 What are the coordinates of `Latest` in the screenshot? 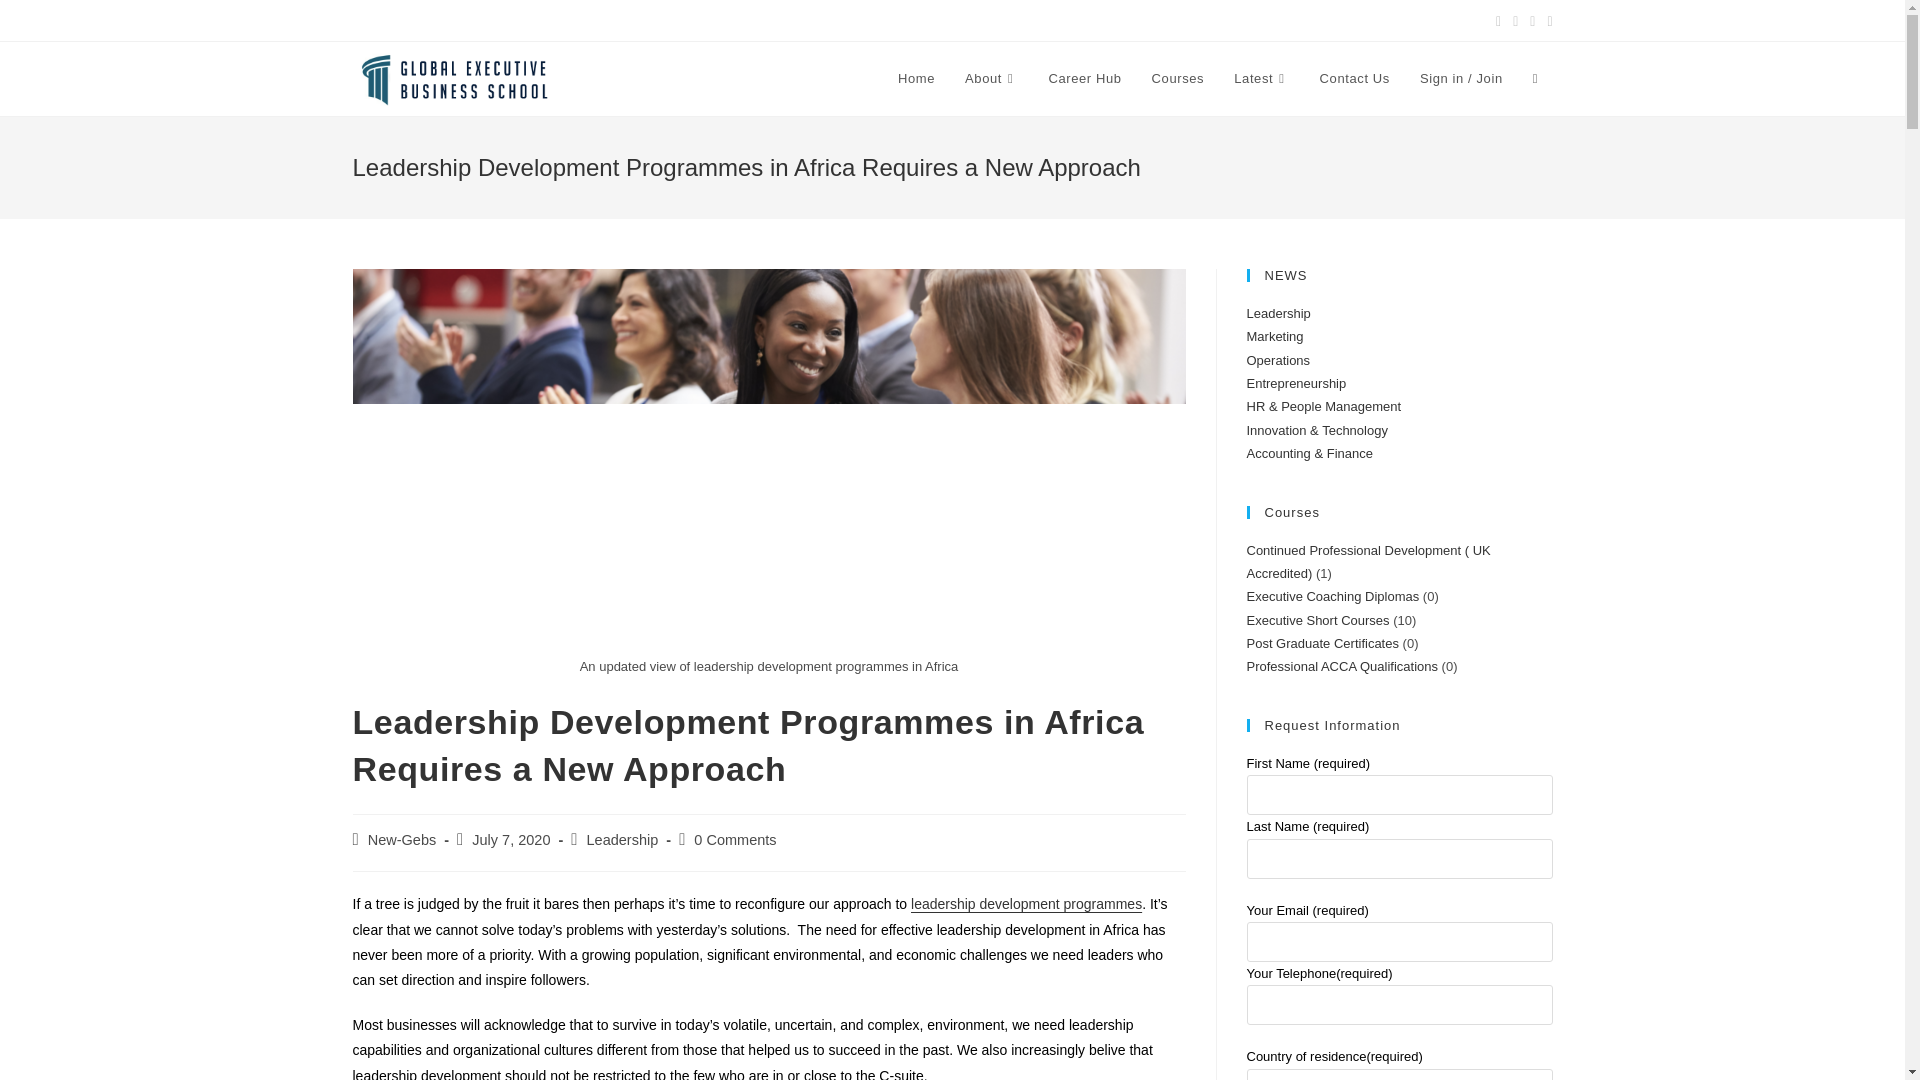 It's located at (1261, 78).